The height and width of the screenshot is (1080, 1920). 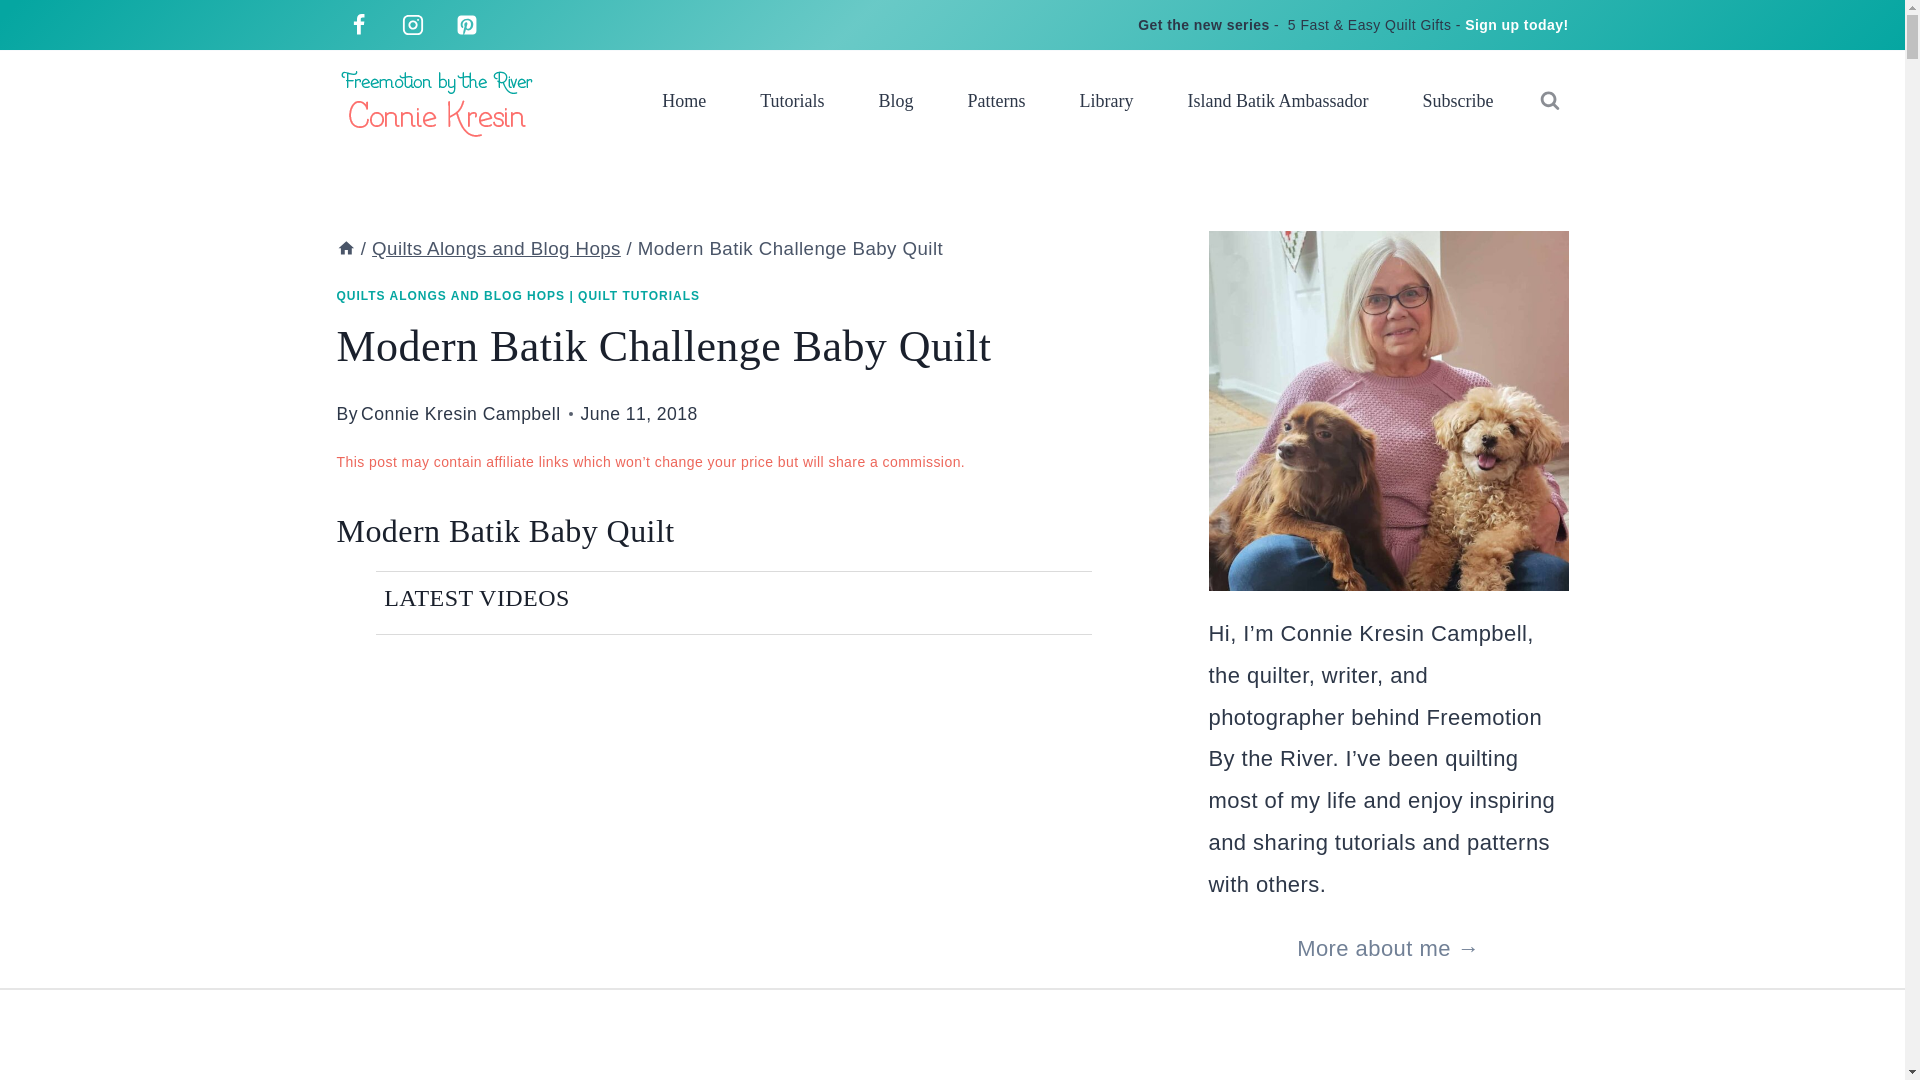 What do you see at coordinates (450, 296) in the screenshot?
I see `QUILTS ALONGS AND BLOG HOPS` at bounding box center [450, 296].